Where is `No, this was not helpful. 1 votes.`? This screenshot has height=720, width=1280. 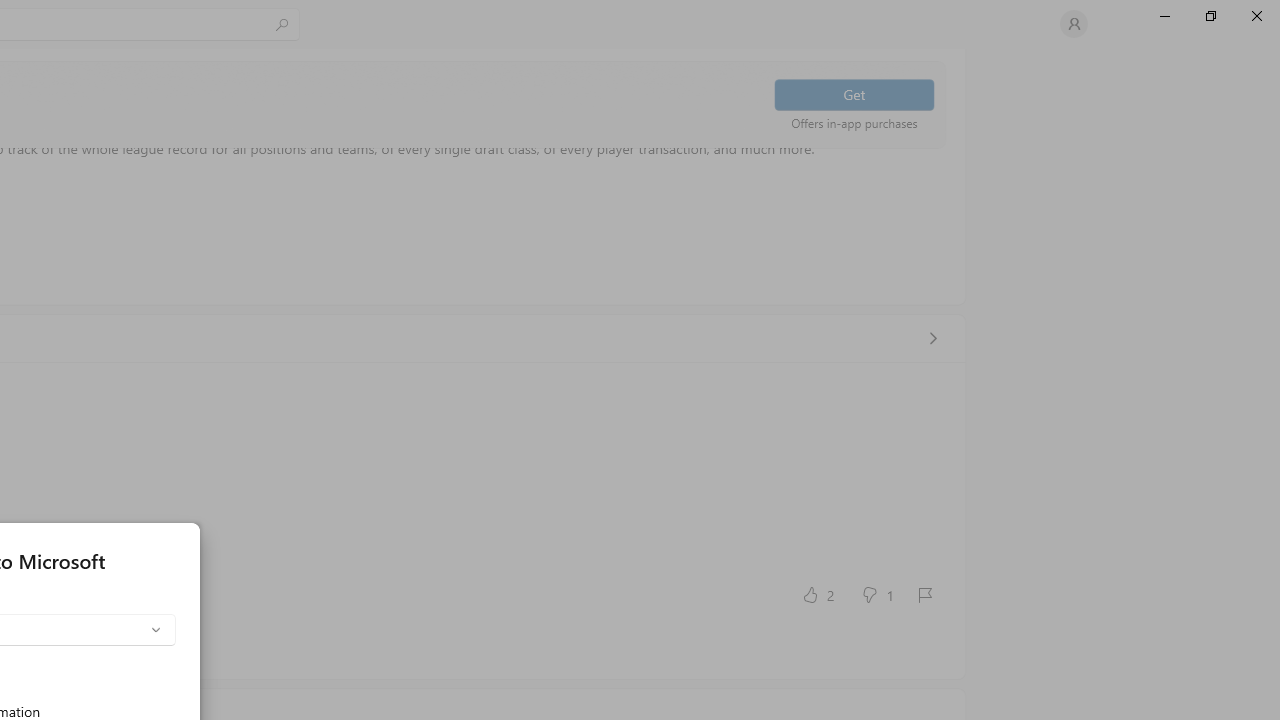 No, this was not helpful. 1 votes. is located at coordinates (876, 594).